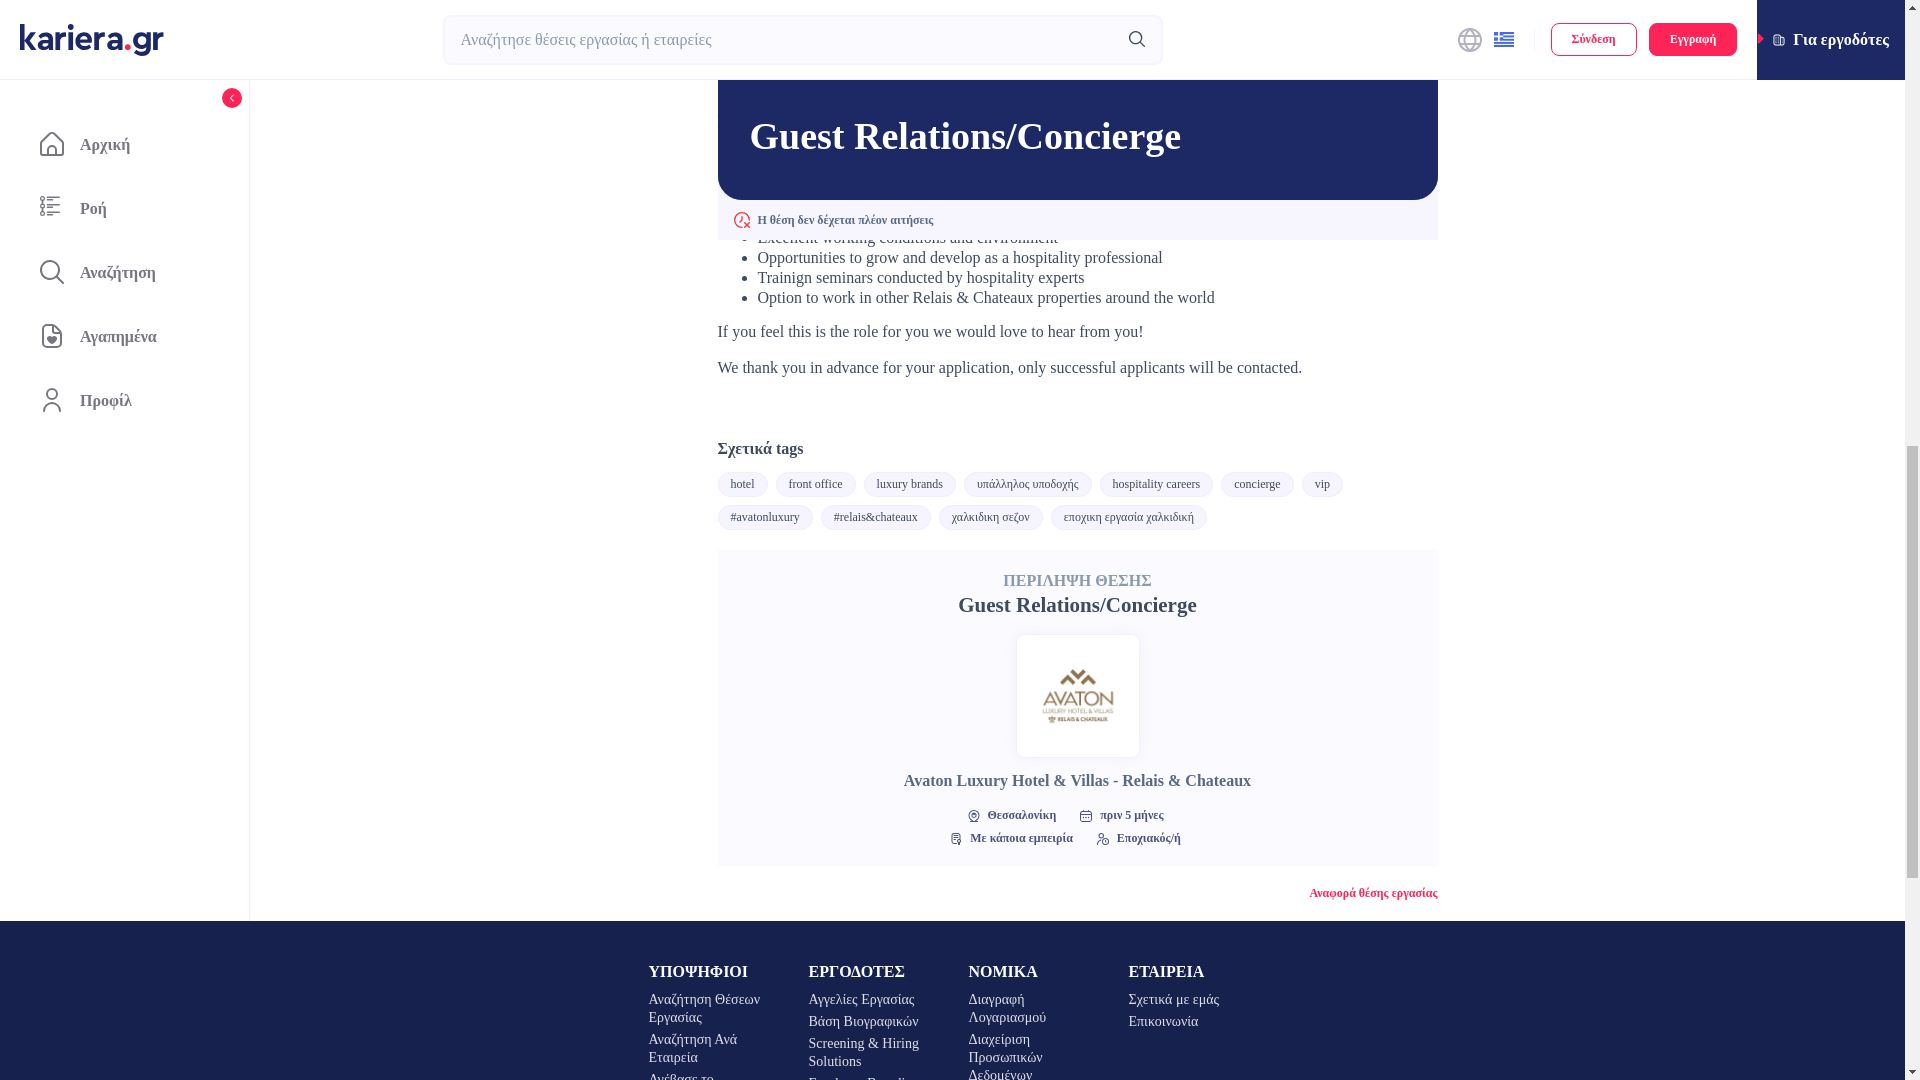 The width and height of the screenshot is (1920, 1080). Describe the element at coordinates (872, 1077) in the screenshot. I see `Employer Branding Solutions` at that location.